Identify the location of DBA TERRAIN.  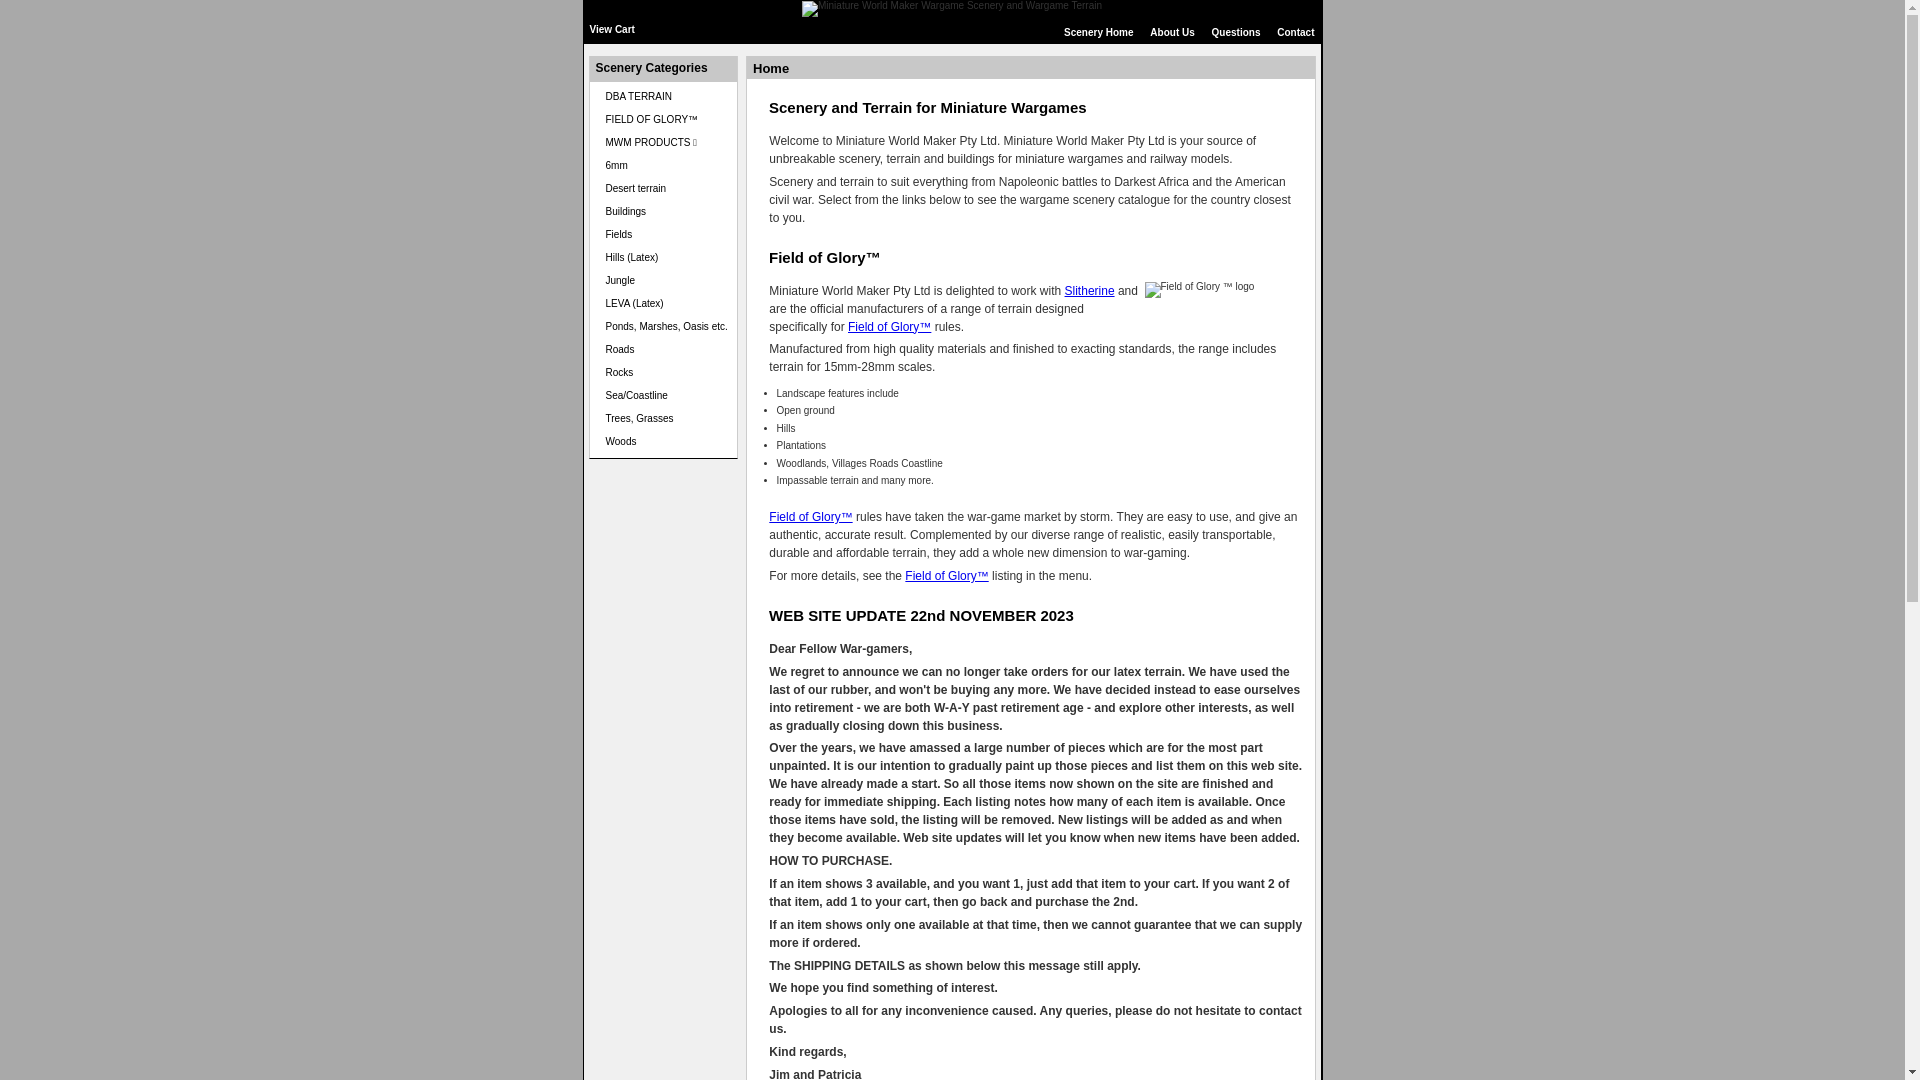
(640, 96).